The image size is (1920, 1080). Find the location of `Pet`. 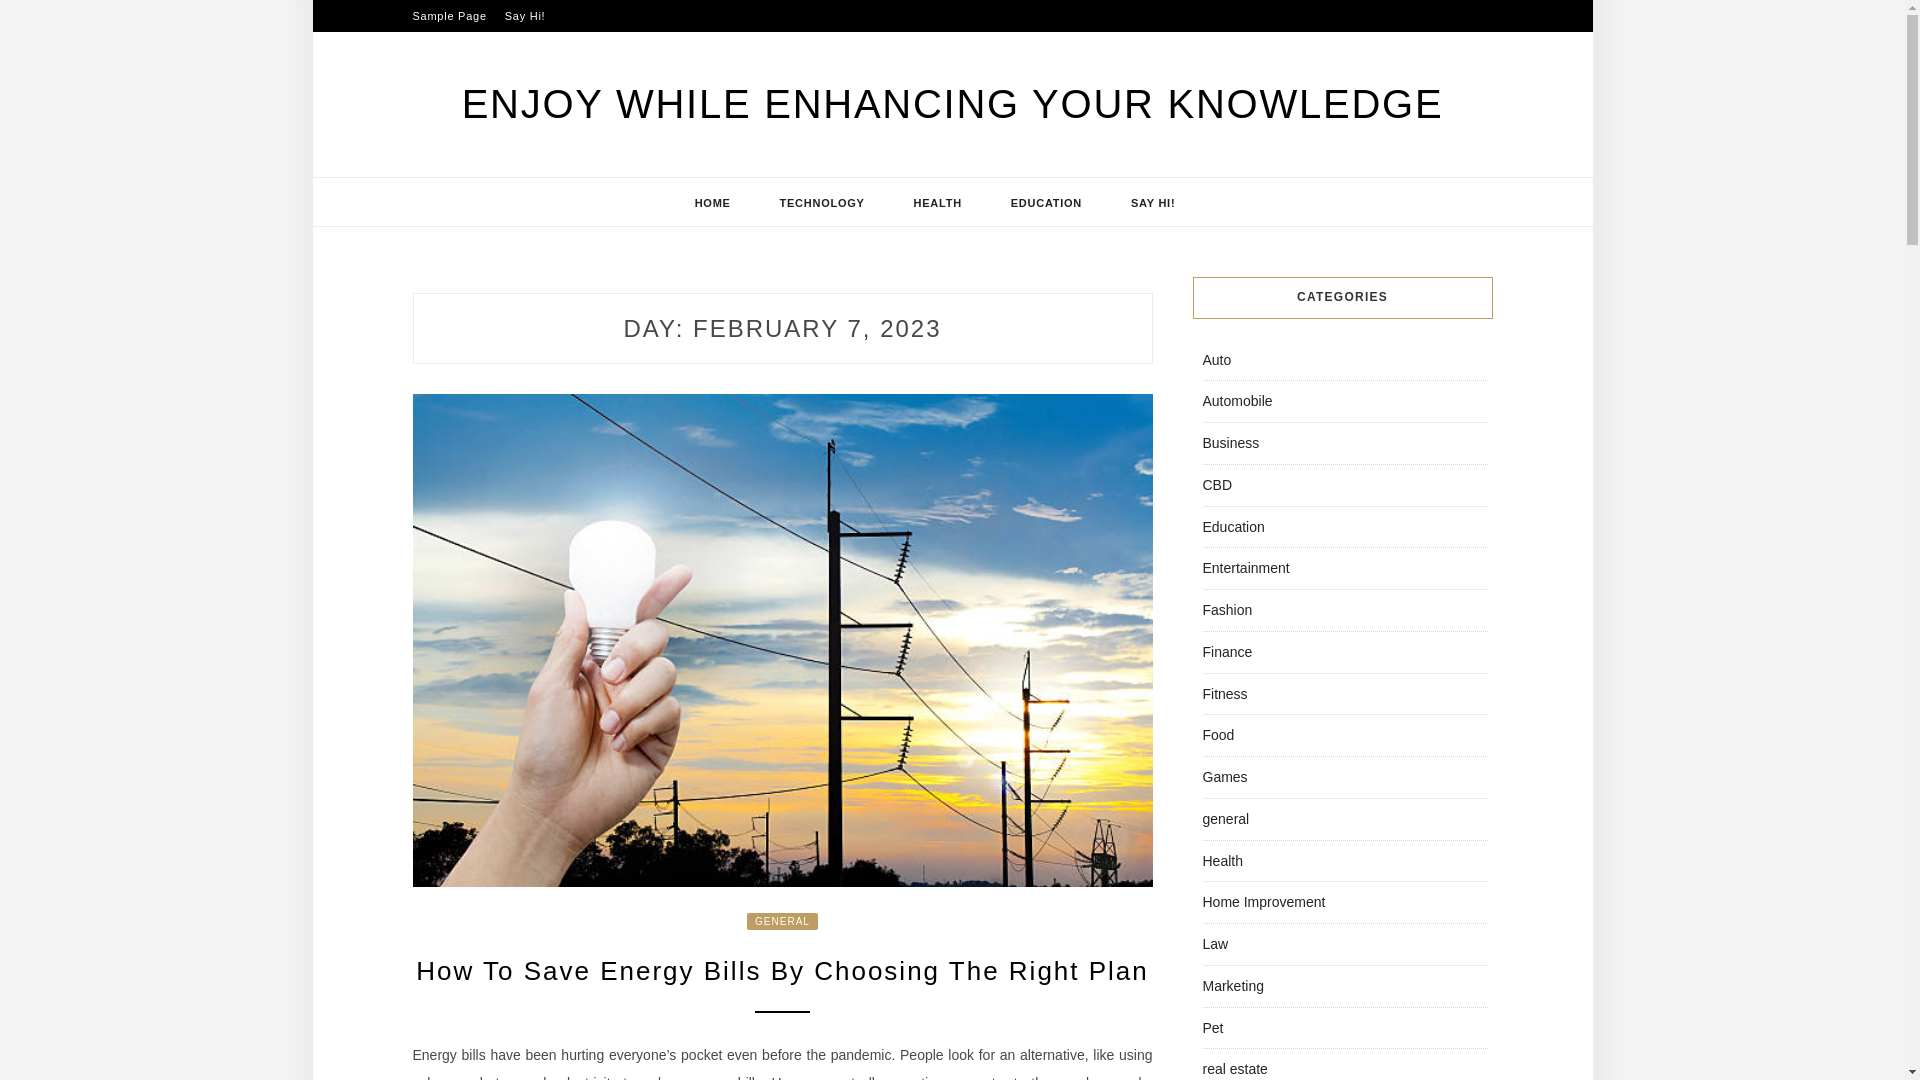

Pet is located at coordinates (1212, 1027).